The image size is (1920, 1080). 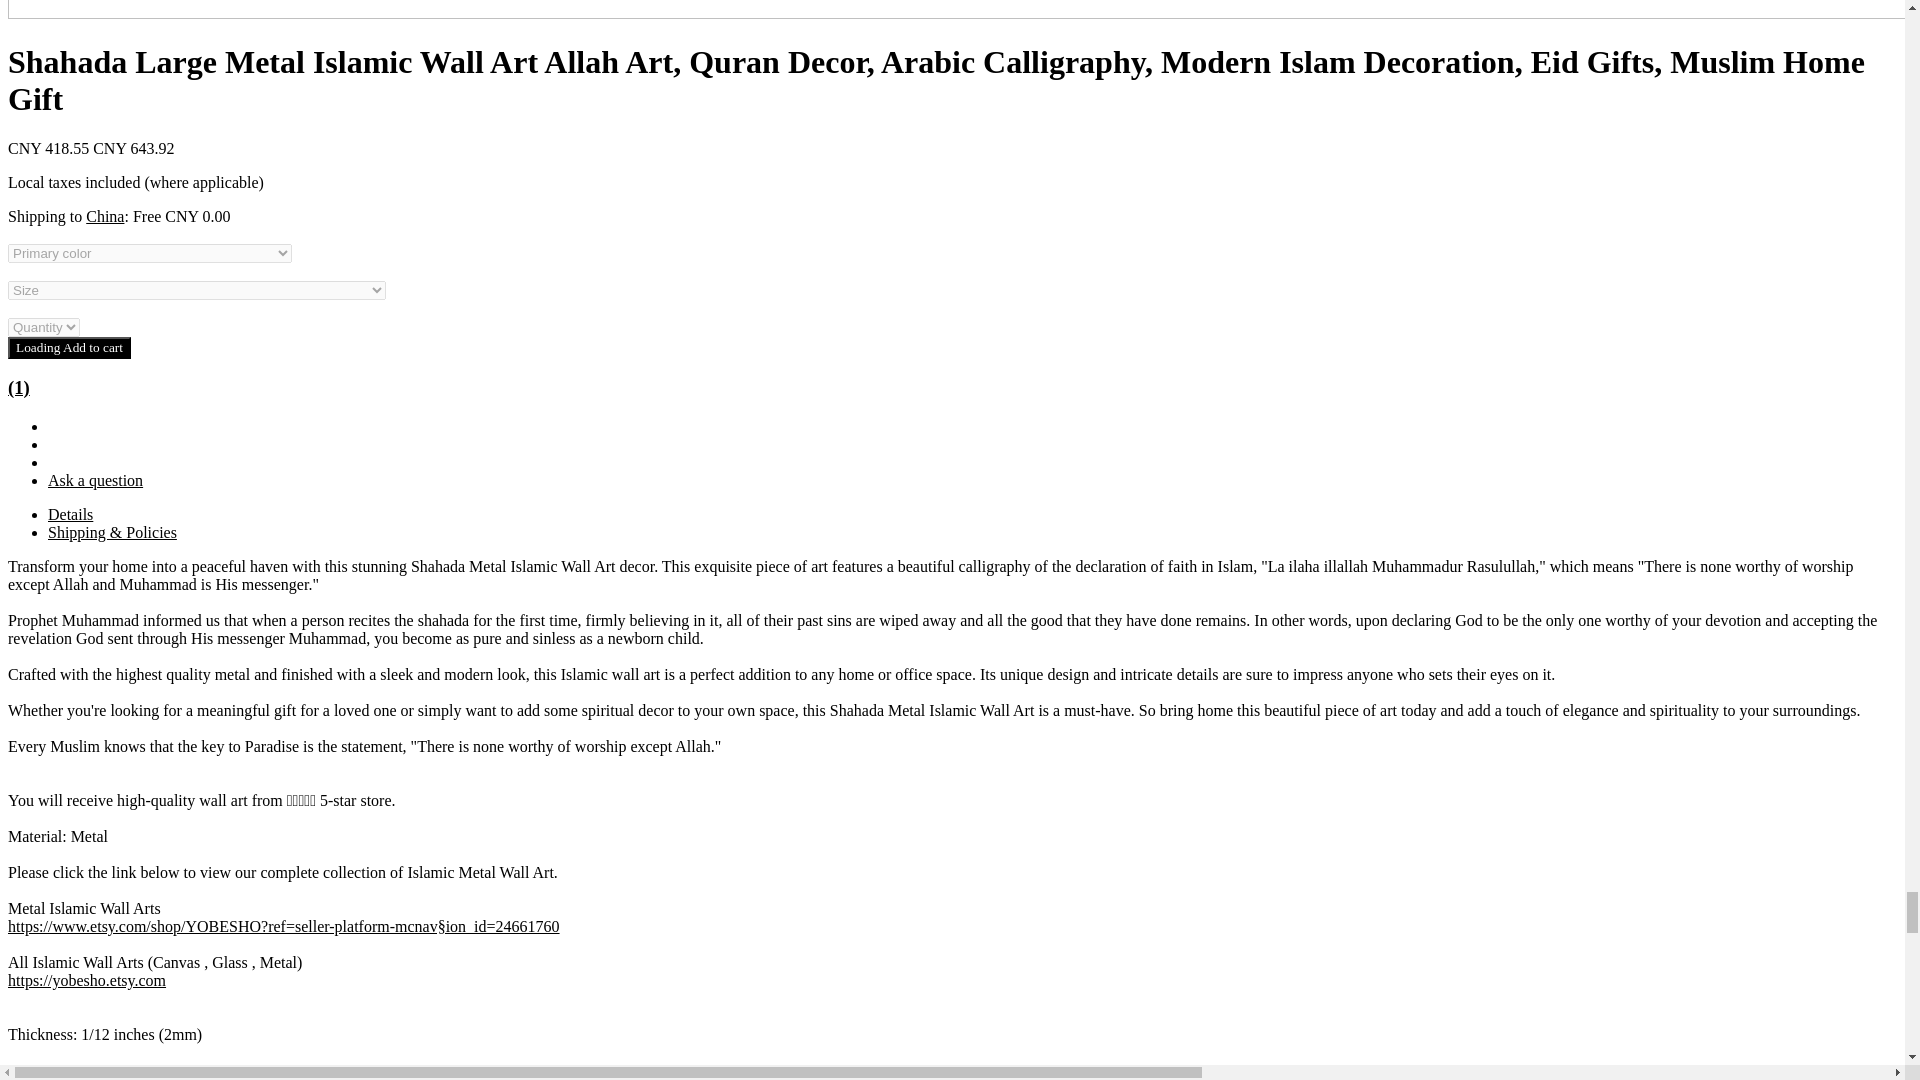 I want to click on Ask a question, so click(x=95, y=480).